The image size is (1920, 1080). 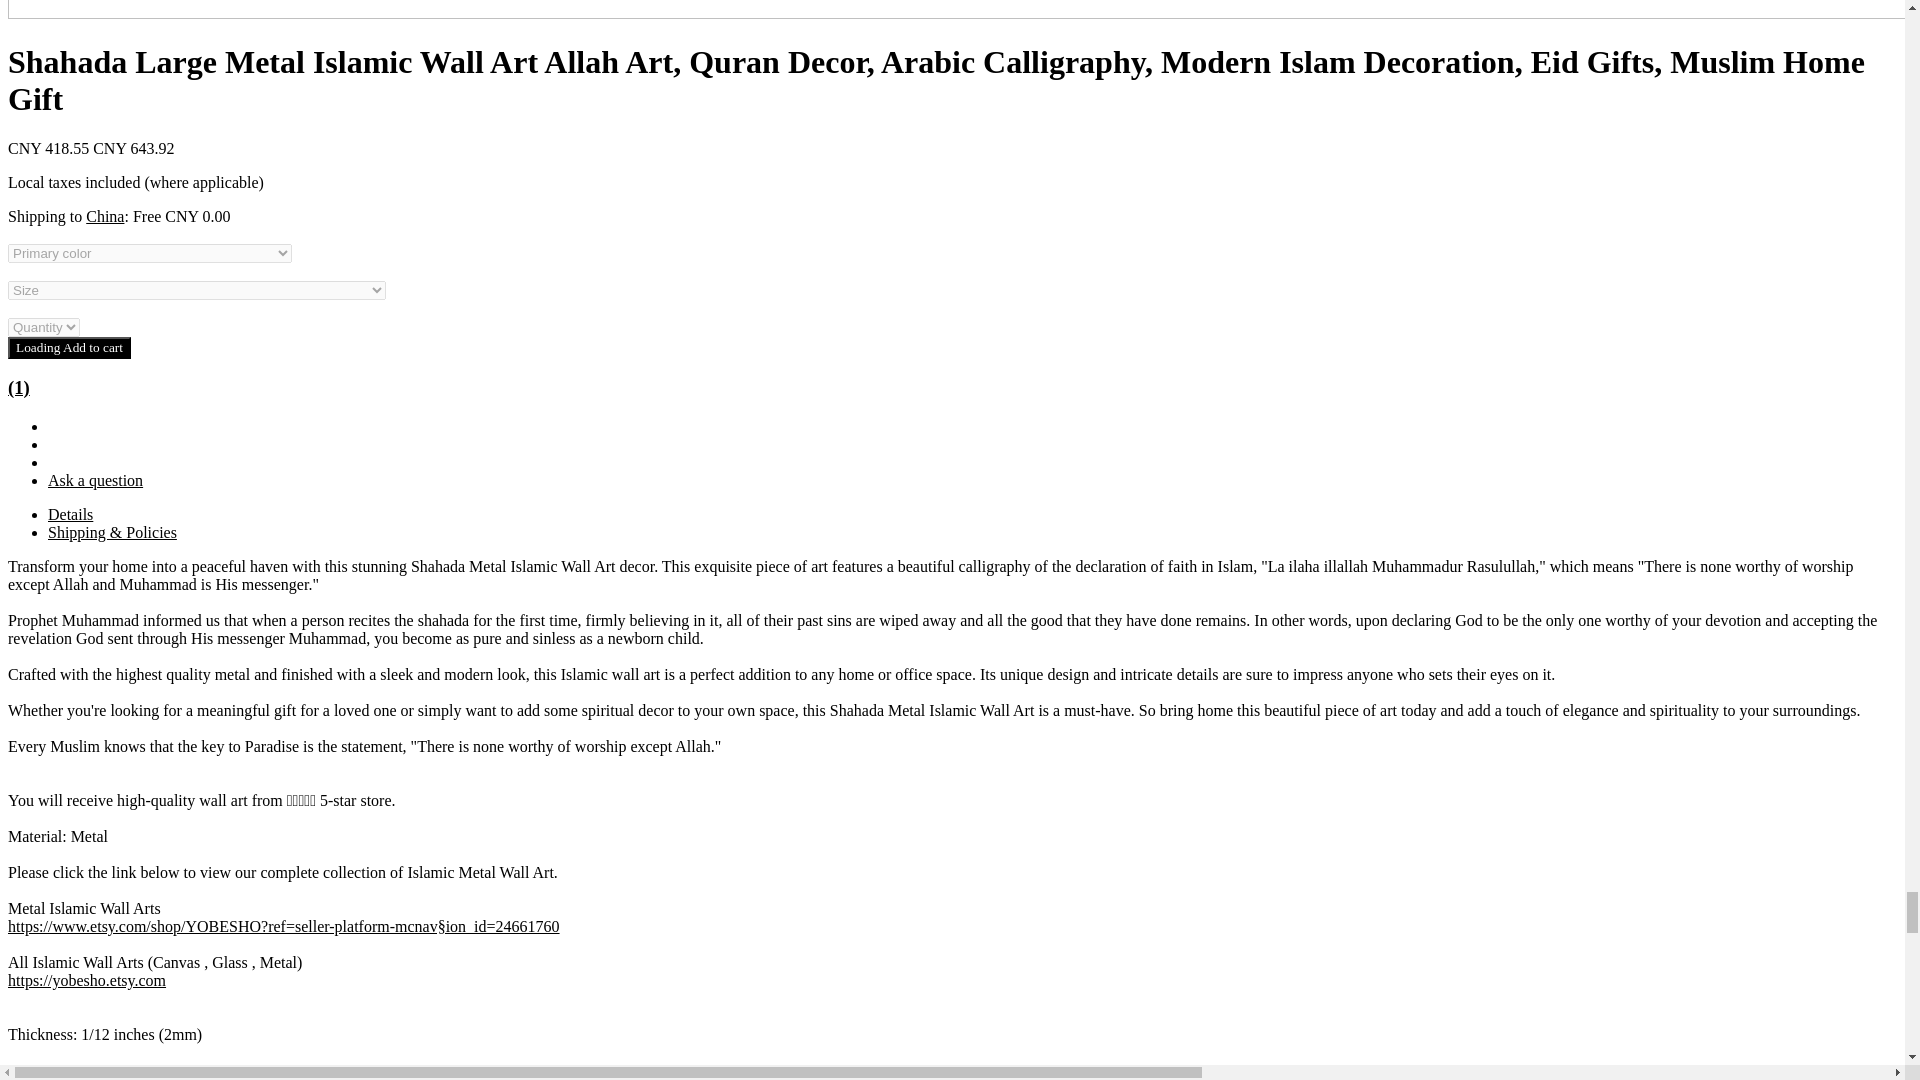 I want to click on Ask a question, so click(x=95, y=480).